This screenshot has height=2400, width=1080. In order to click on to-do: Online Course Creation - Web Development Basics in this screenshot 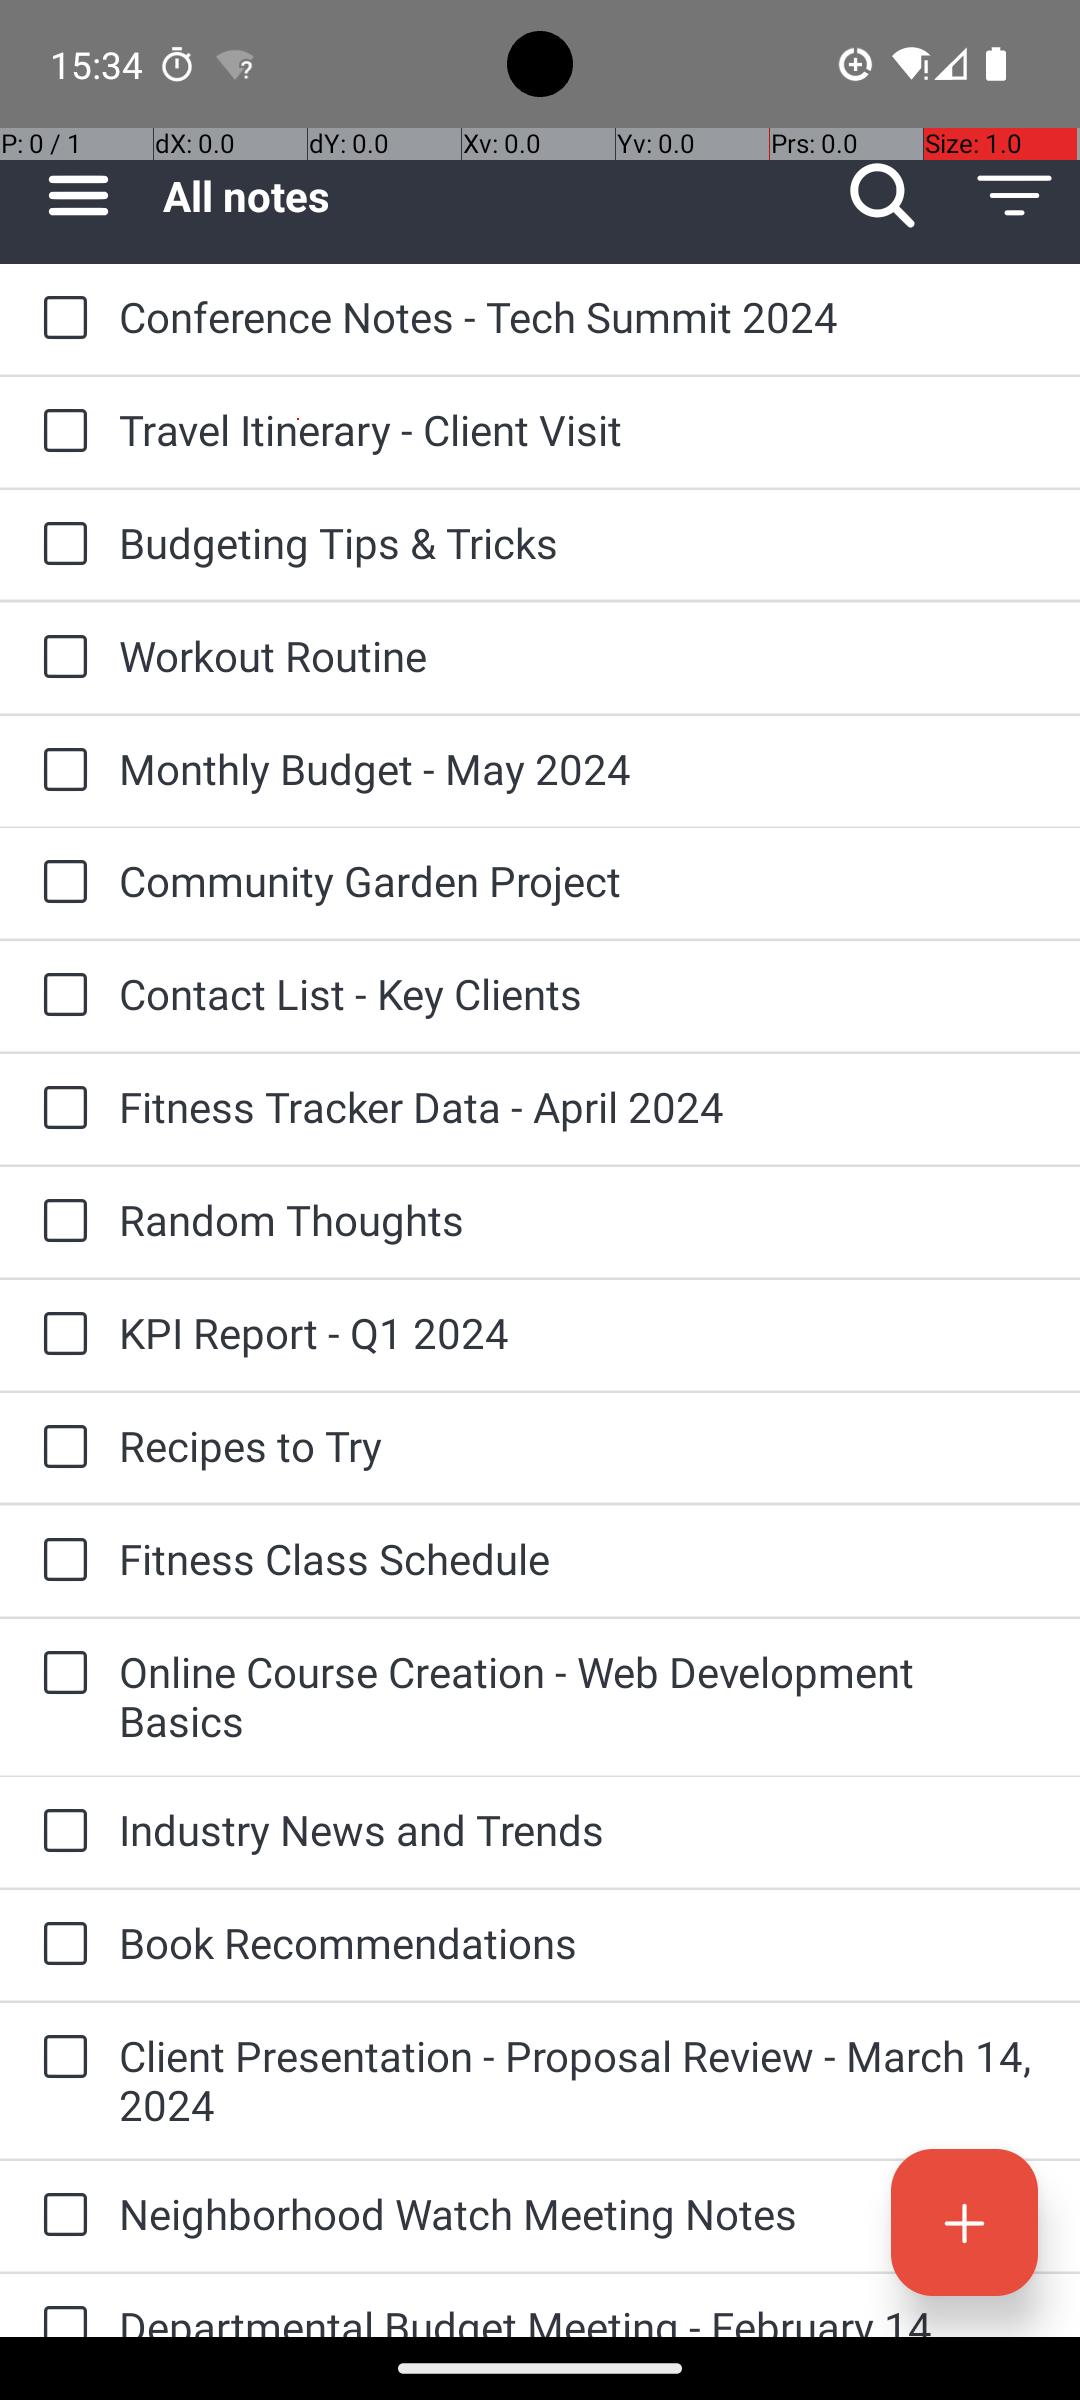, I will do `click(60, 1674)`.